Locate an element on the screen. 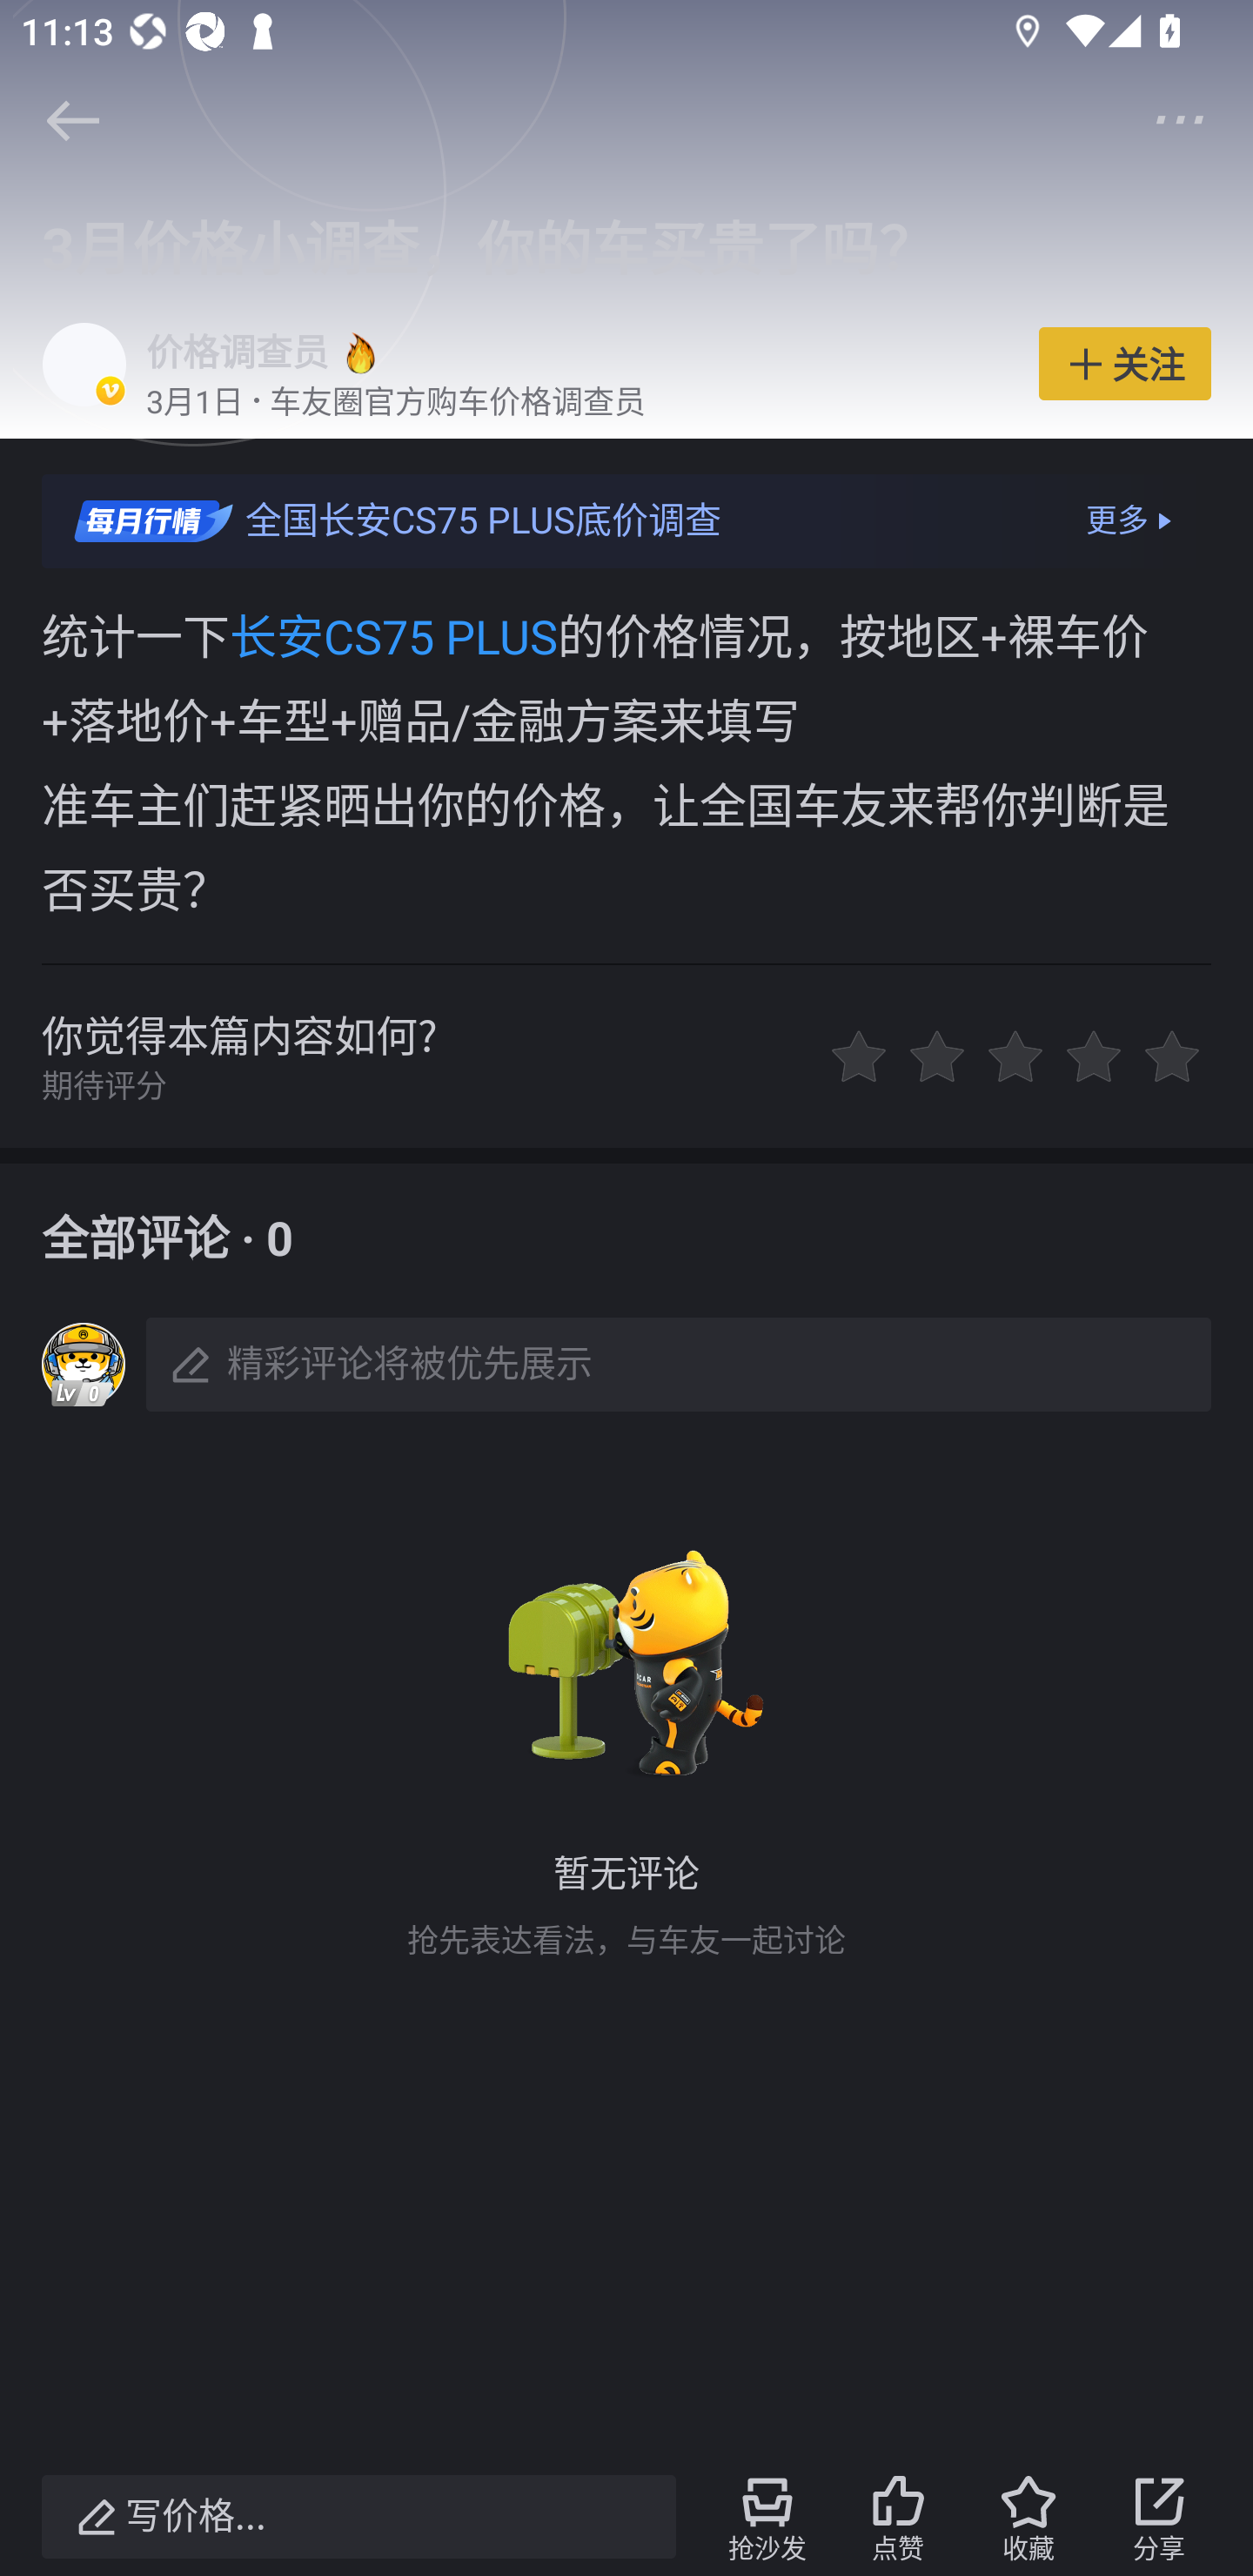 The image size is (1253, 2576). 点赞 is located at coordinates (898, 2517).